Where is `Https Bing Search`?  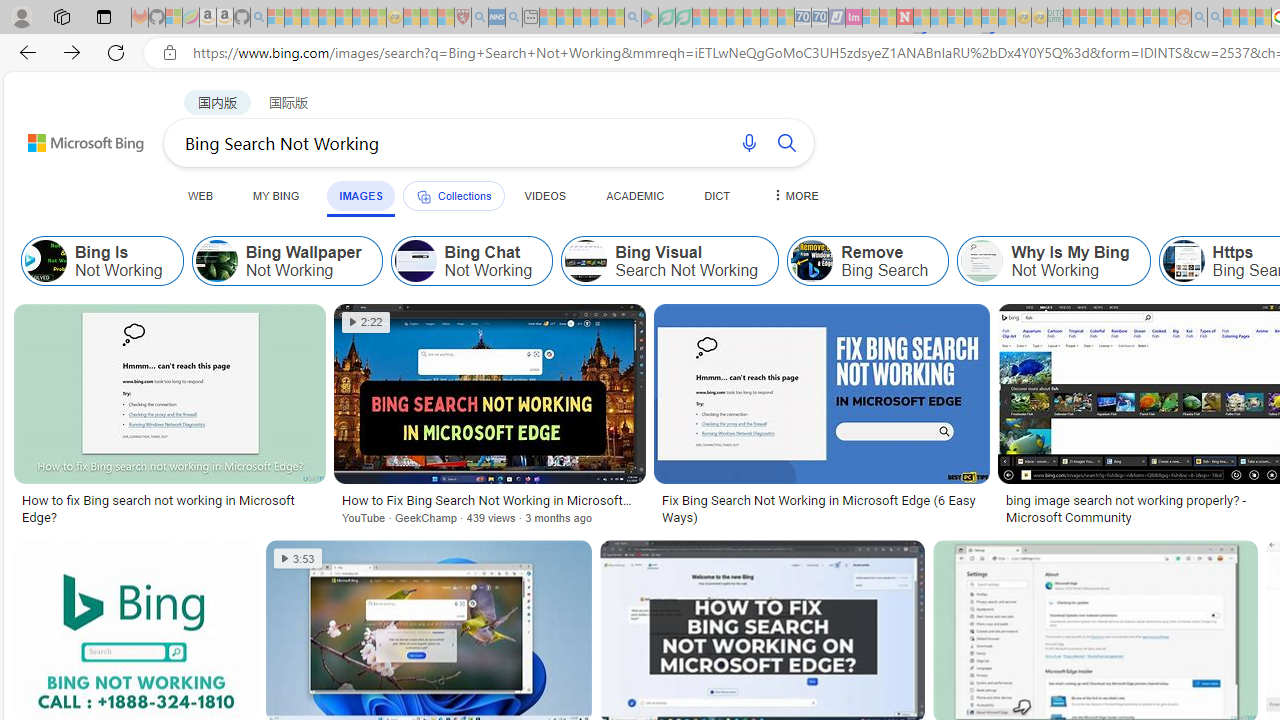
Https Bing Search is located at coordinates (1183, 260).